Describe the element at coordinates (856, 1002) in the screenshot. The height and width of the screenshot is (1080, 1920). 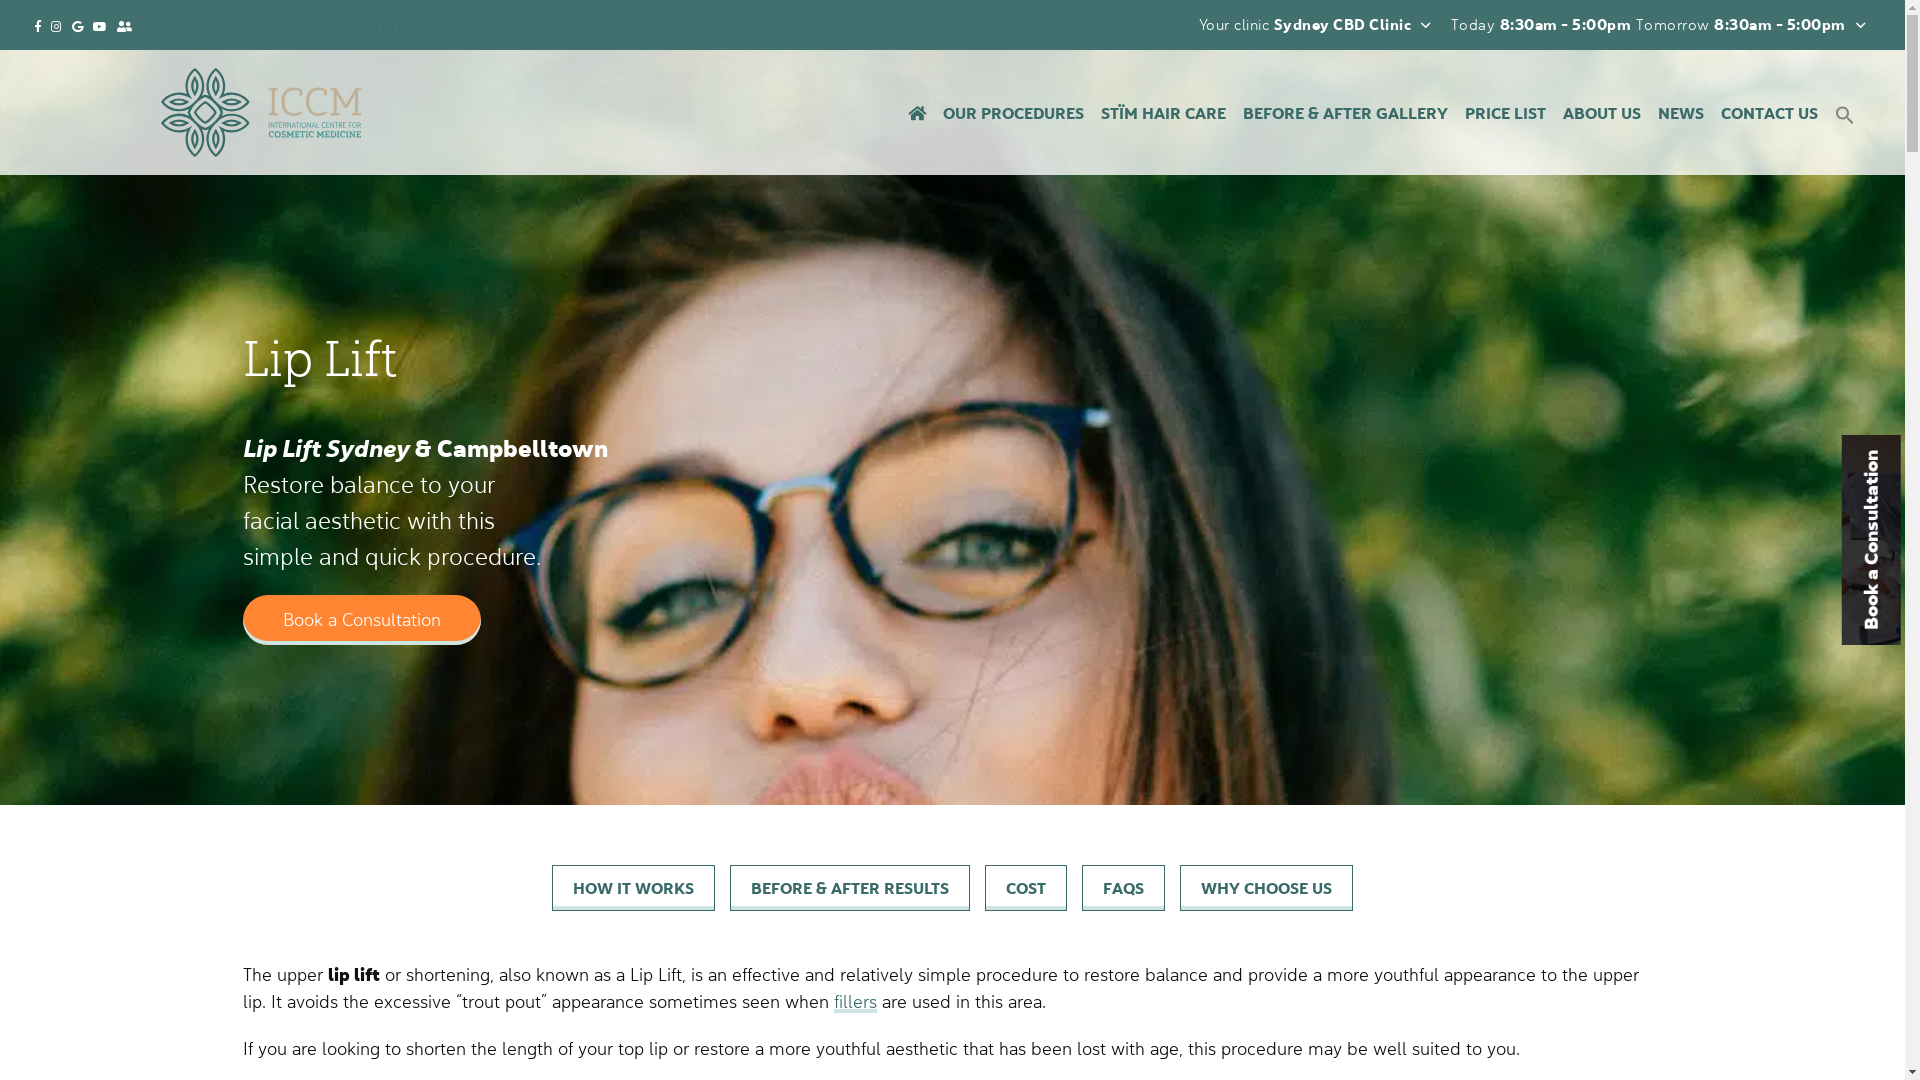
I see `fillers` at that location.